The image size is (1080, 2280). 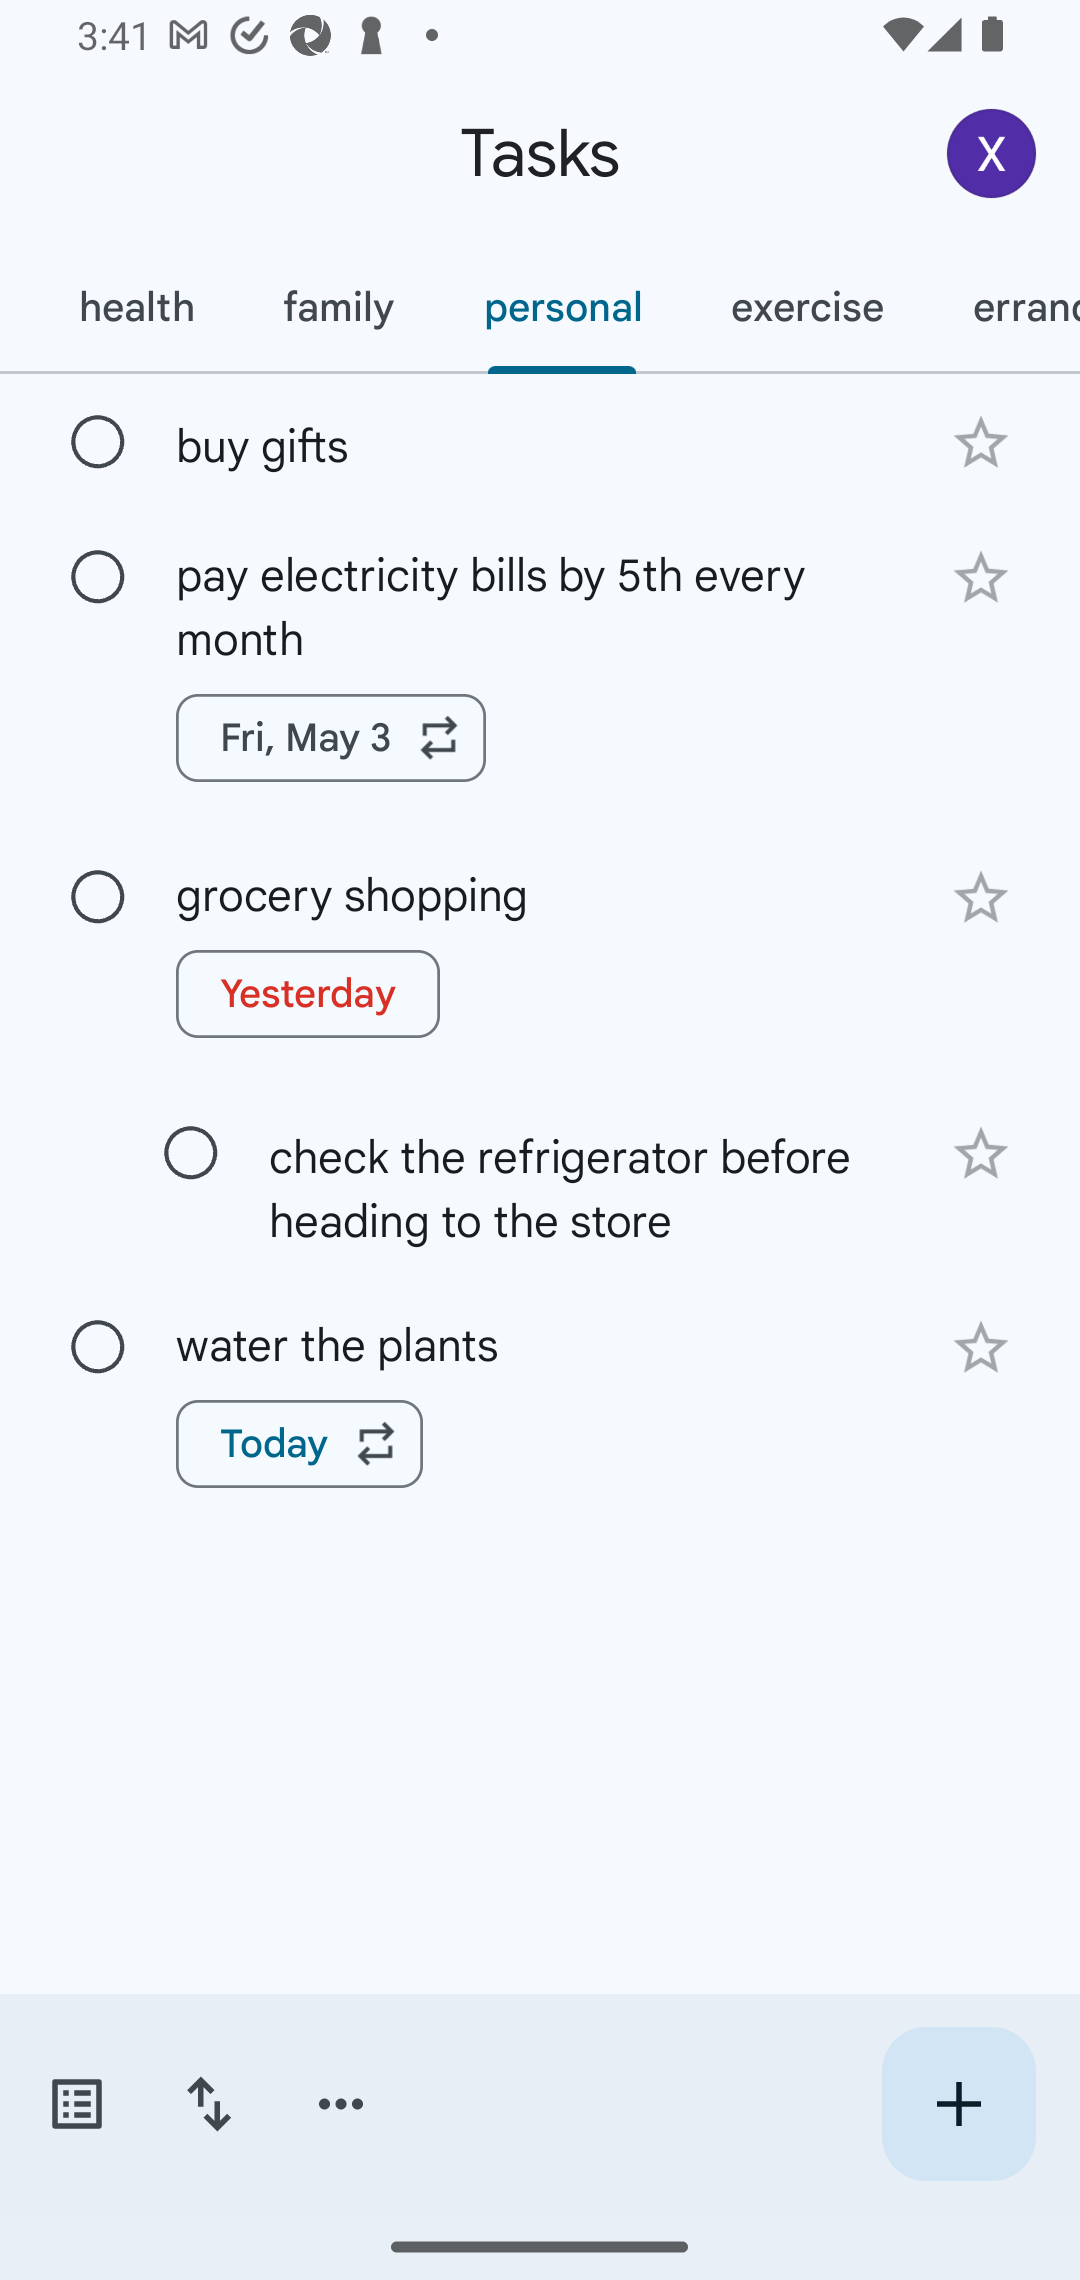 What do you see at coordinates (300, 1443) in the screenshot?
I see `Today` at bounding box center [300, 1443].